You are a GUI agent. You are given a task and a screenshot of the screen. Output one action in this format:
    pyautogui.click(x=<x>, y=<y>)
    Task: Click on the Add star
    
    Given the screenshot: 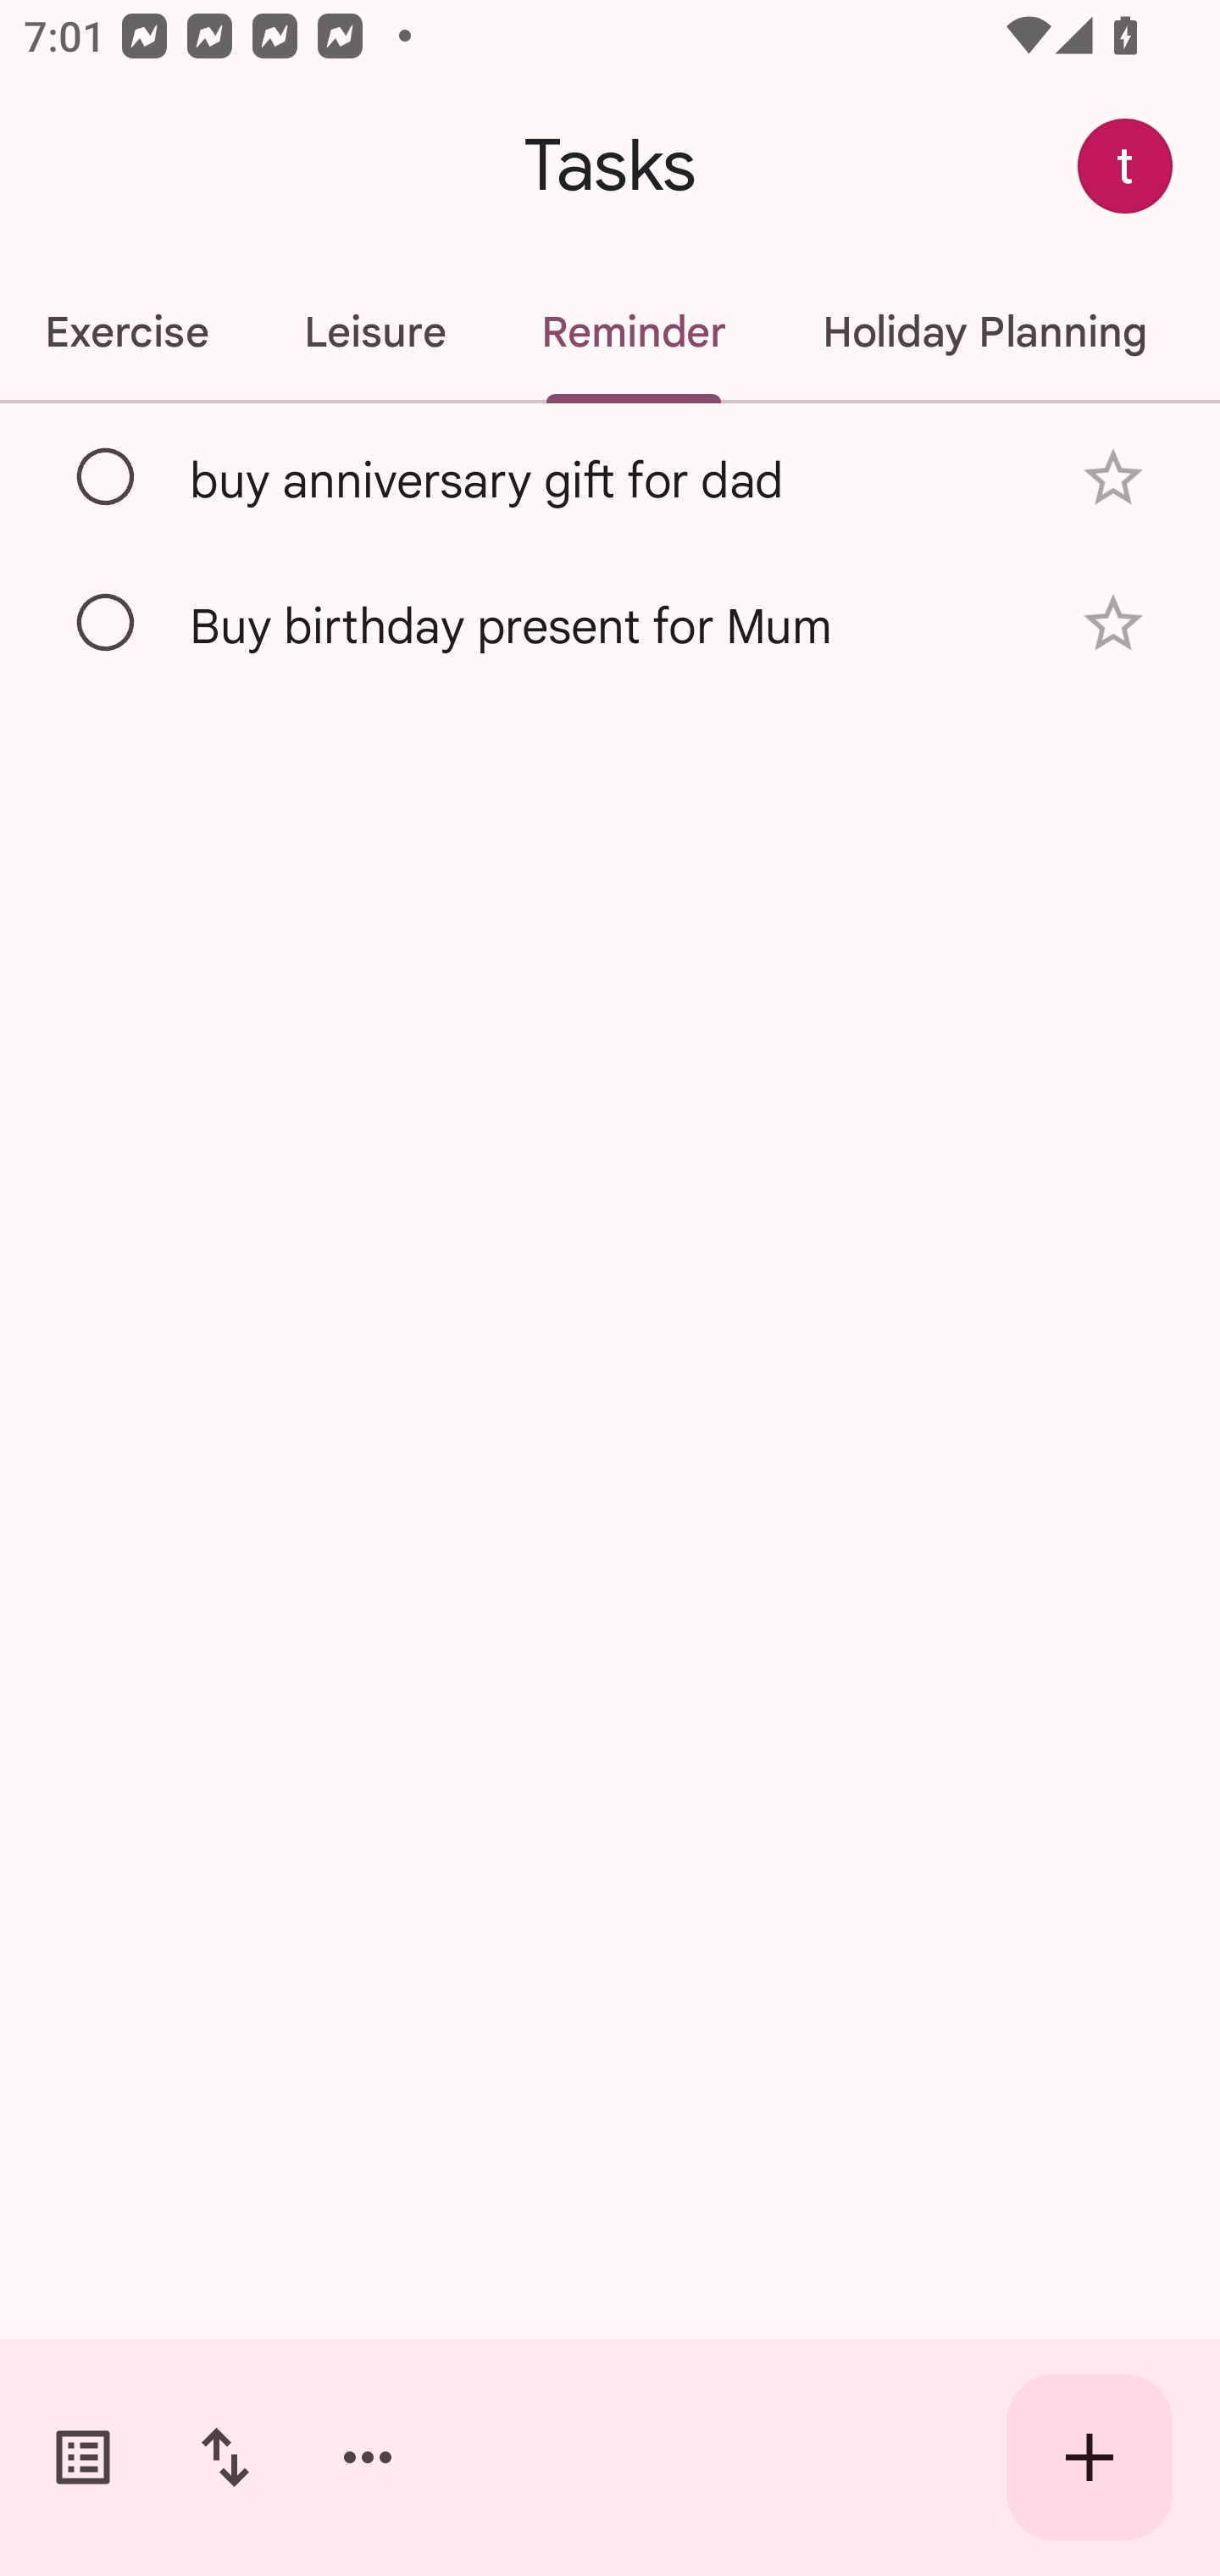 What is the action you would take?
    pyautogui.click(x=1113, y=478)
    